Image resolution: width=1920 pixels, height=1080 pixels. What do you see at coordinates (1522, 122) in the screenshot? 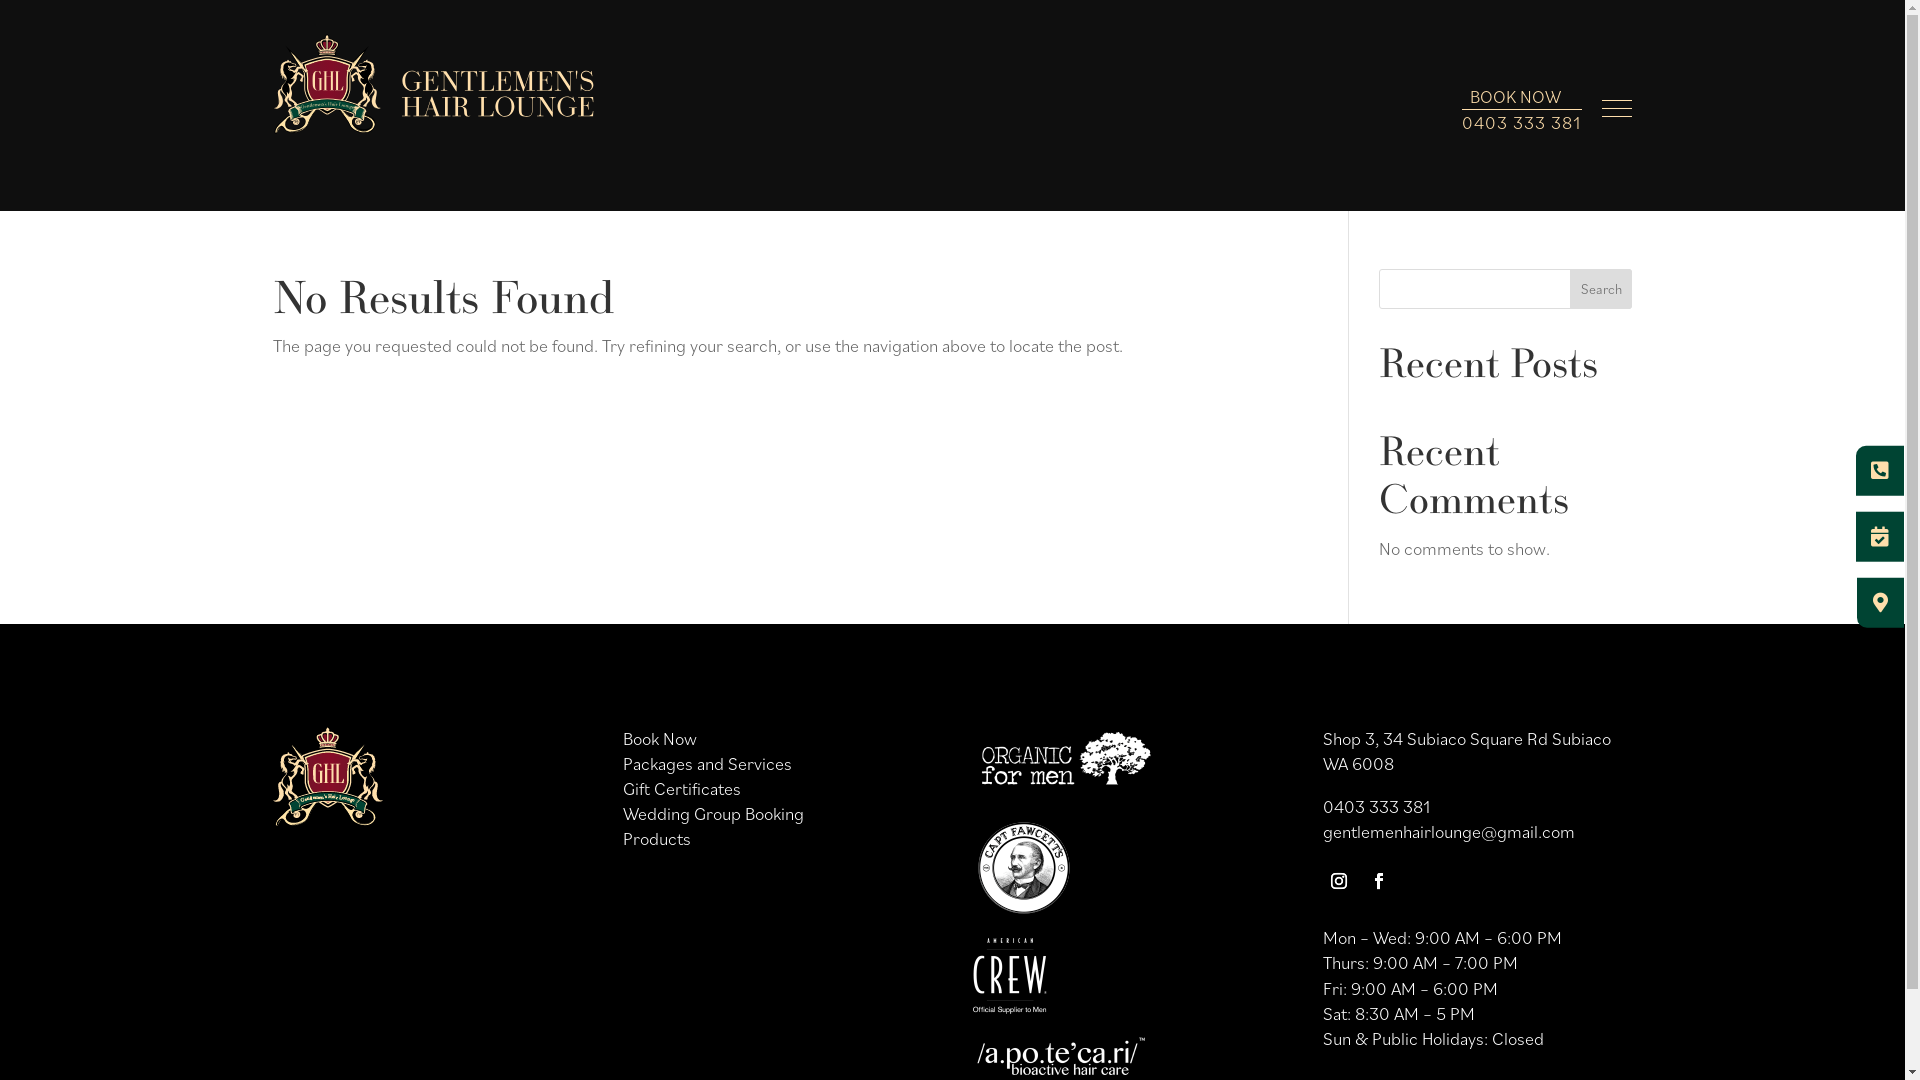
I see `0403 333 381` at bounding box center [1522, 122].